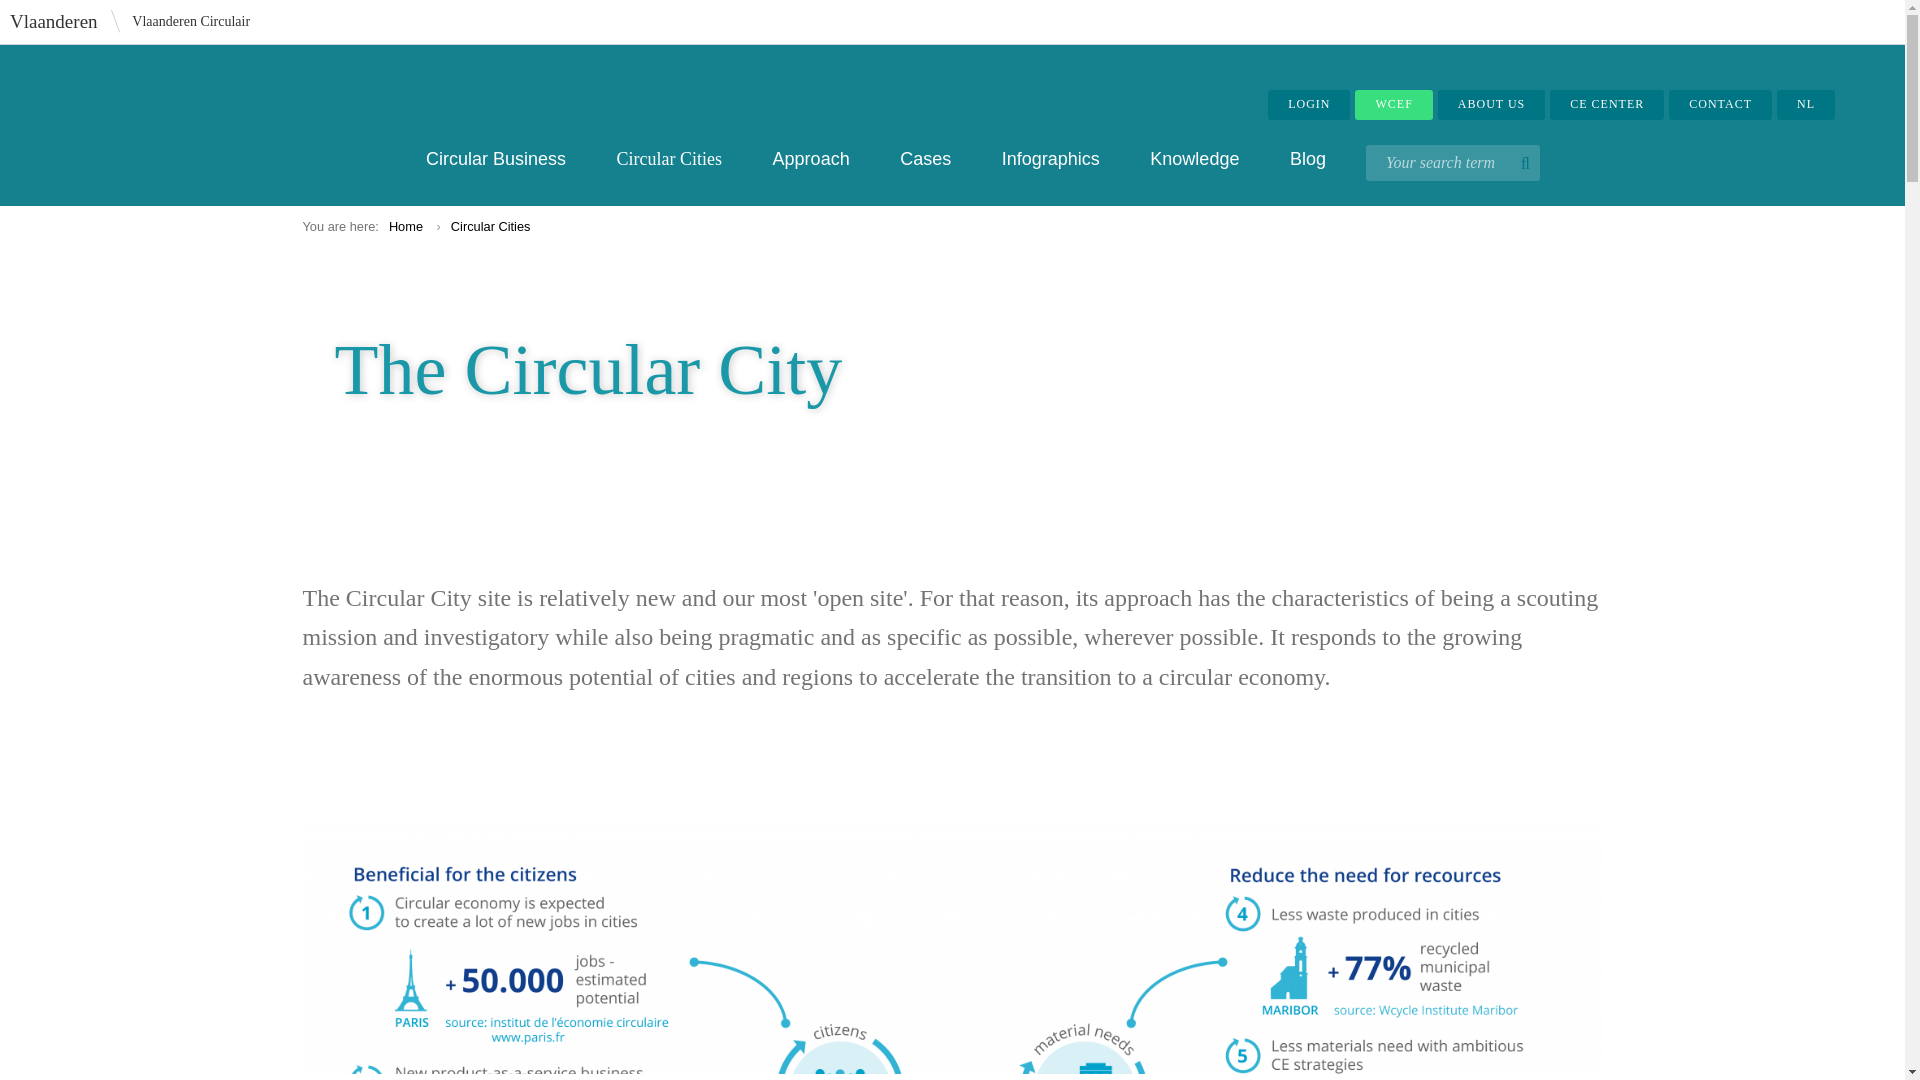 This screenshot has width=1920, height=1080. What do you see at coordinates (1720, 104) in the screenshot?
I see `Contact` at bounding box center [1720, 104].